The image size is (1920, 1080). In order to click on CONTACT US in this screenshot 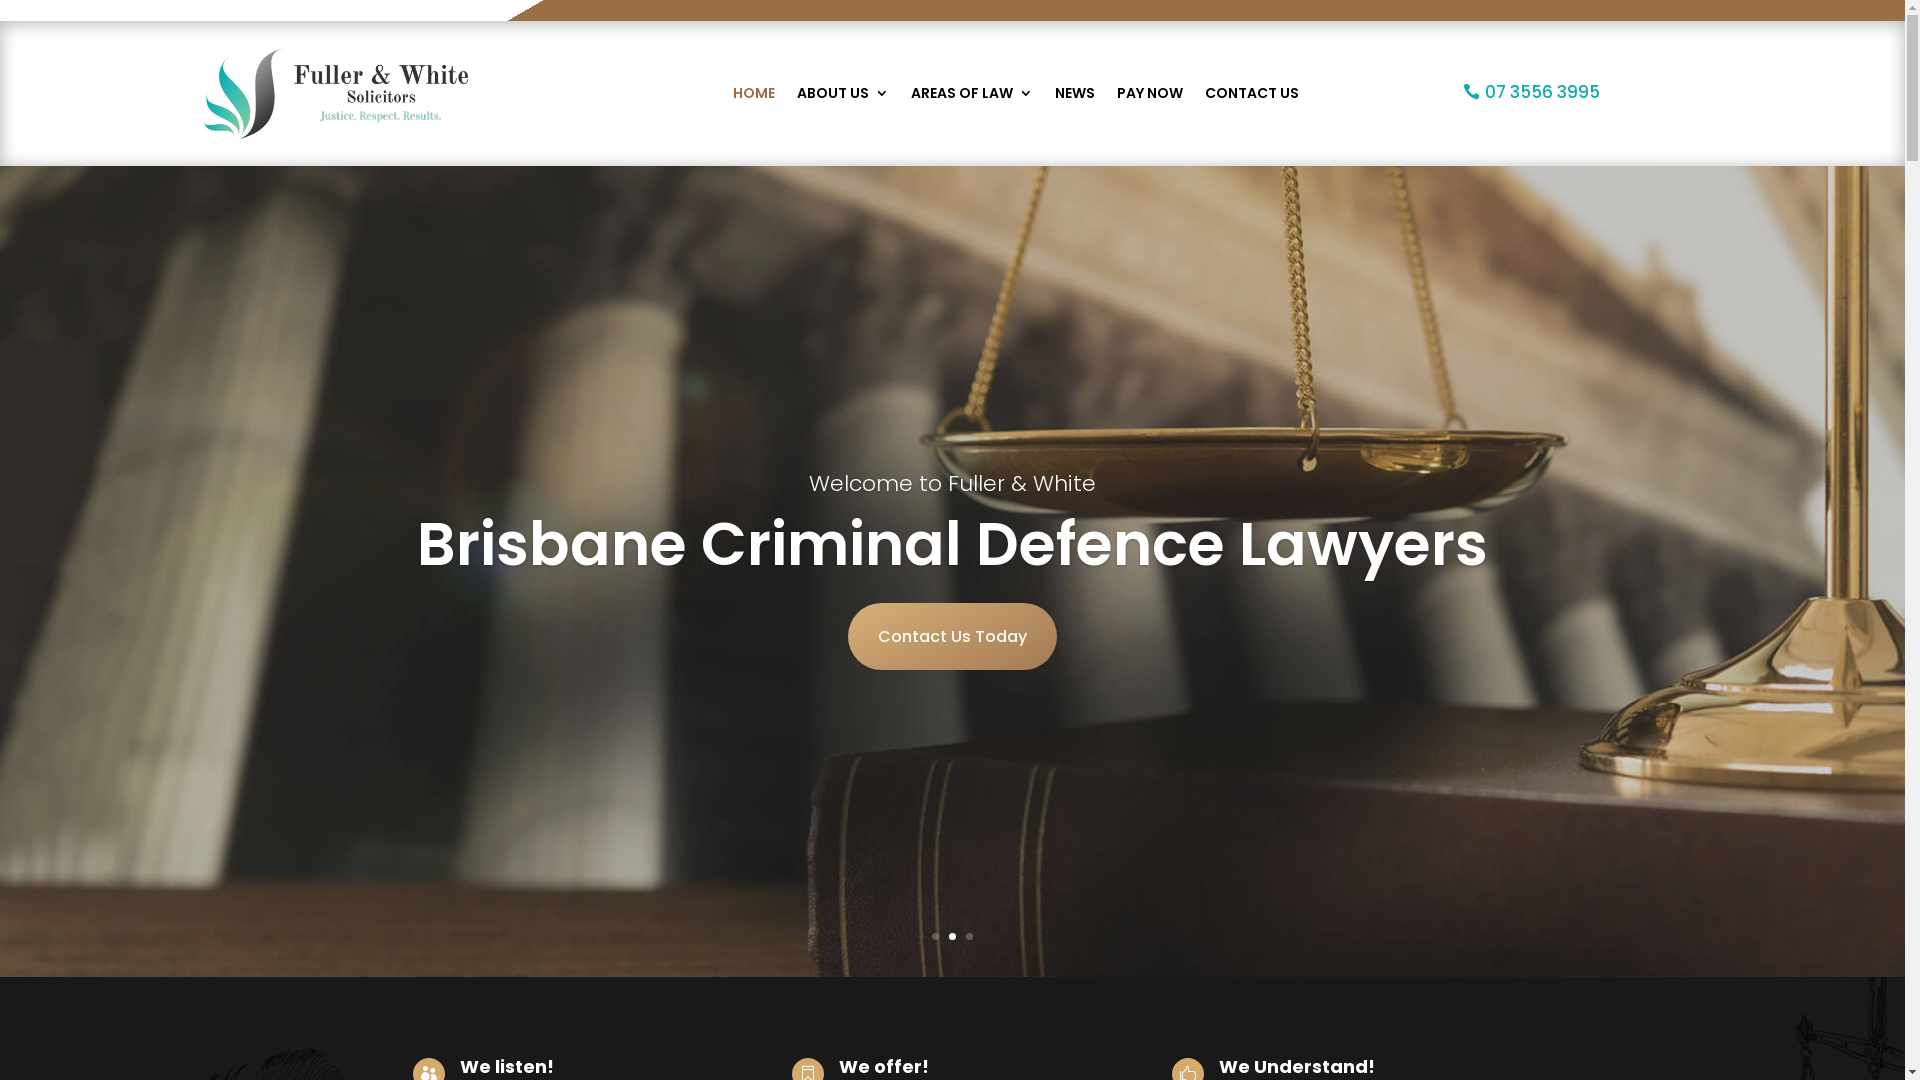, I will do `click(1251, 94)`.